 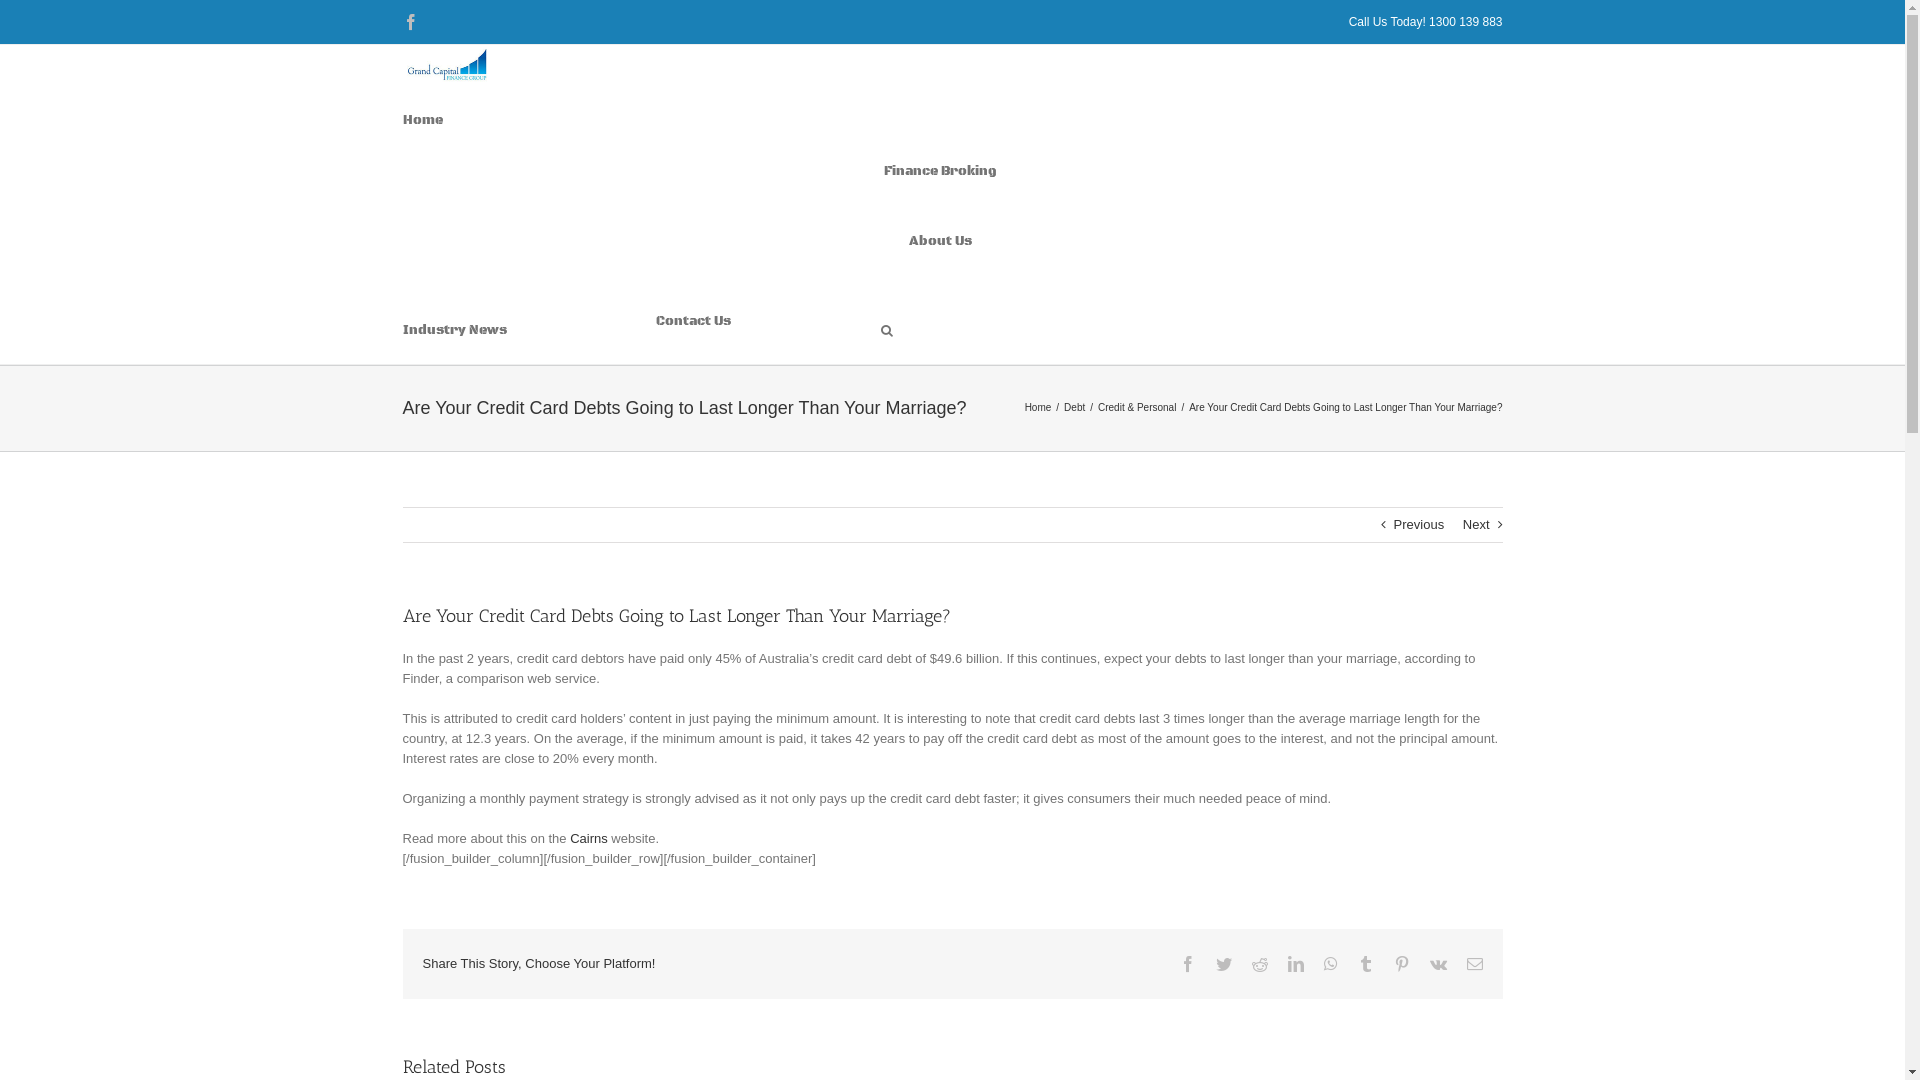 I want to click on Facebook, so click(x=410, y=22).